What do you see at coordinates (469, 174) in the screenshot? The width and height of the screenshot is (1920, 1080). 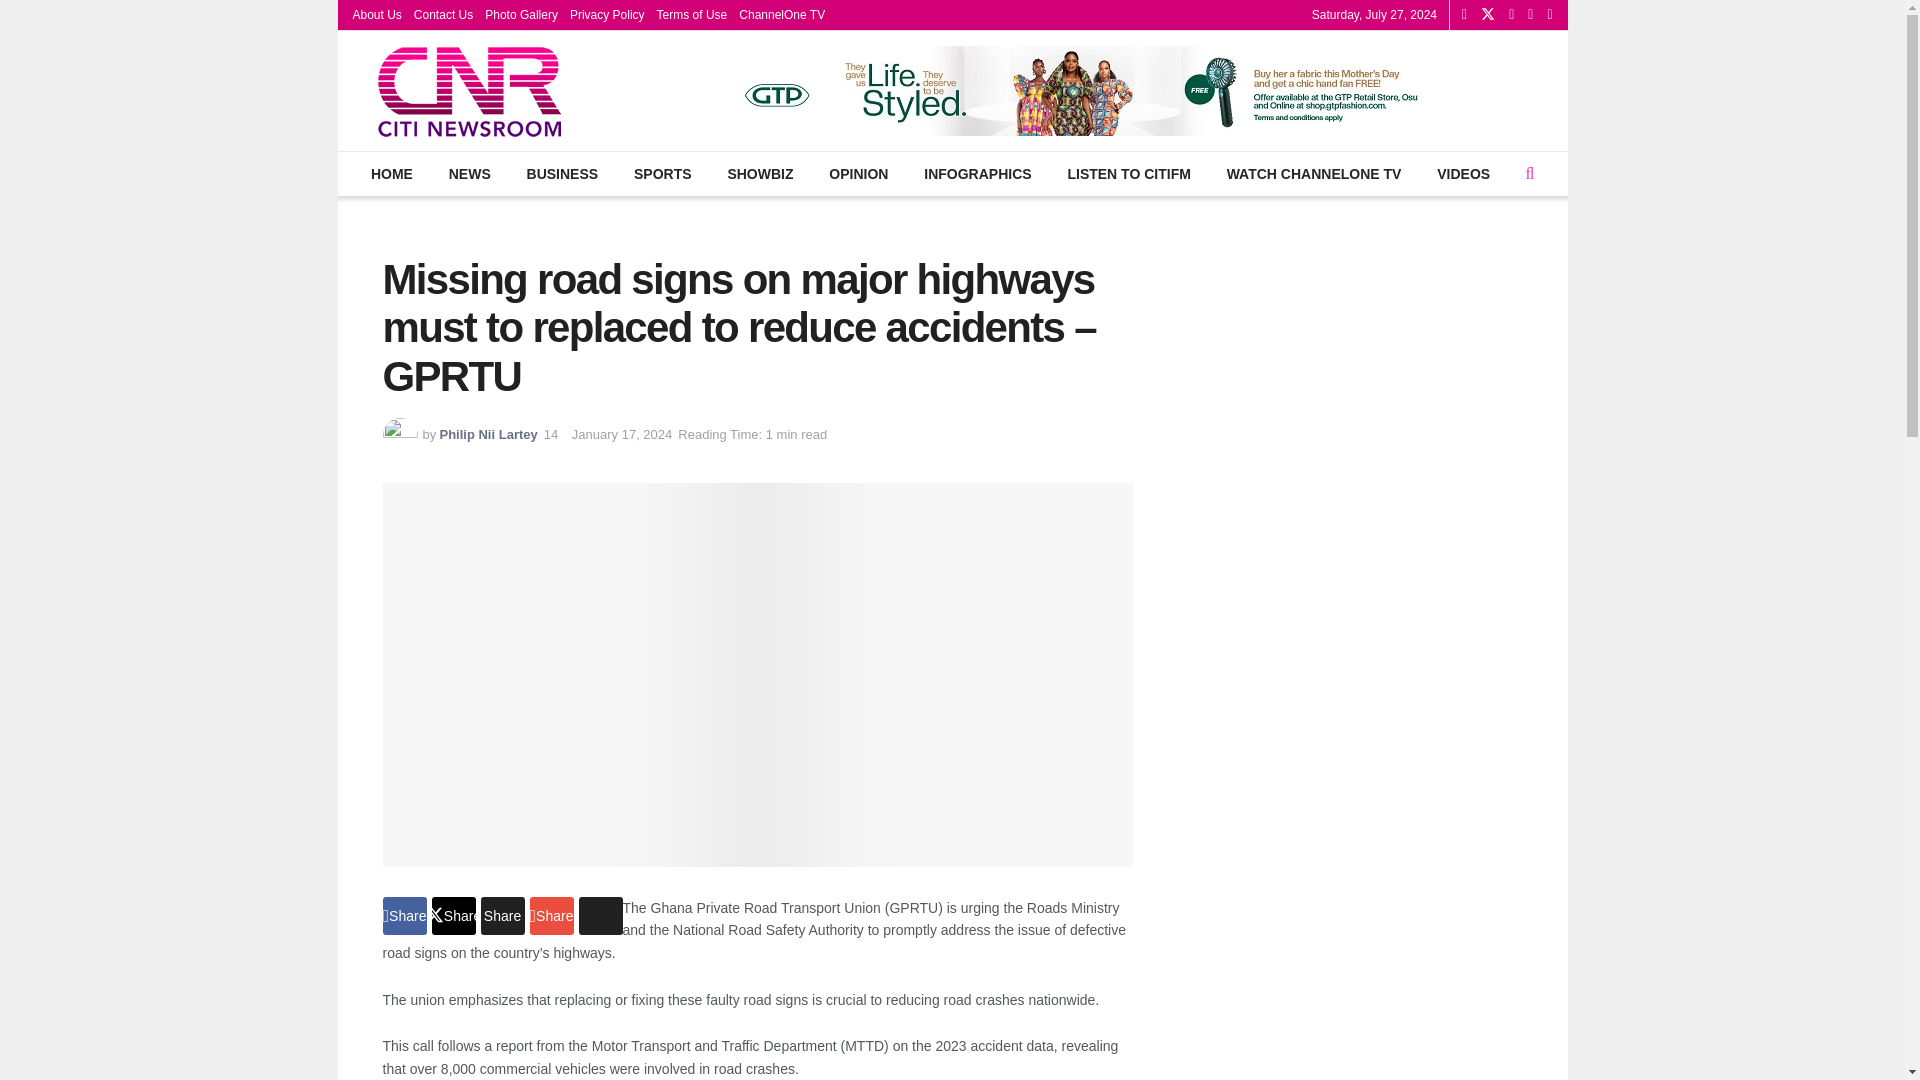 I see `NEWS` at bounding box center [469, 174].